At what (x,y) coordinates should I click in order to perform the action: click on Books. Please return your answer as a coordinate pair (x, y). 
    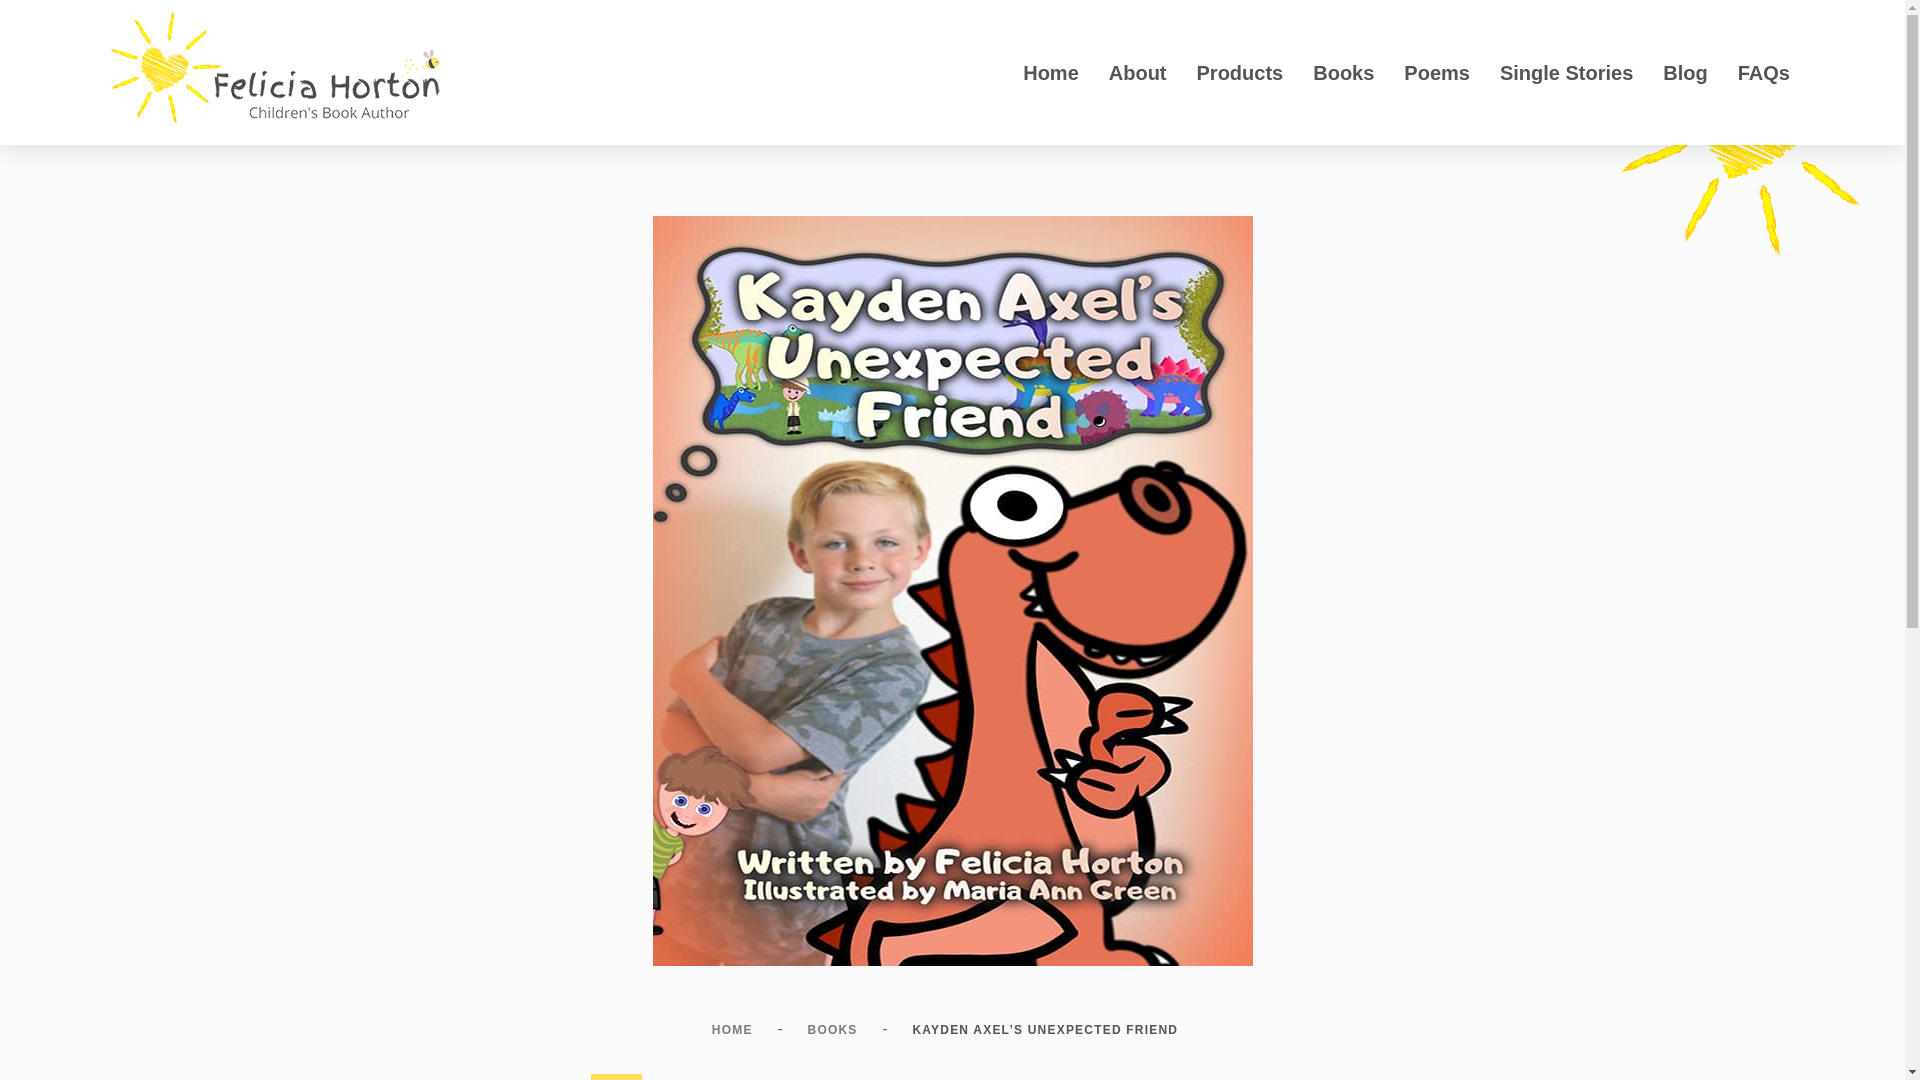
    Looking at the image, I should click on (1342, 72).